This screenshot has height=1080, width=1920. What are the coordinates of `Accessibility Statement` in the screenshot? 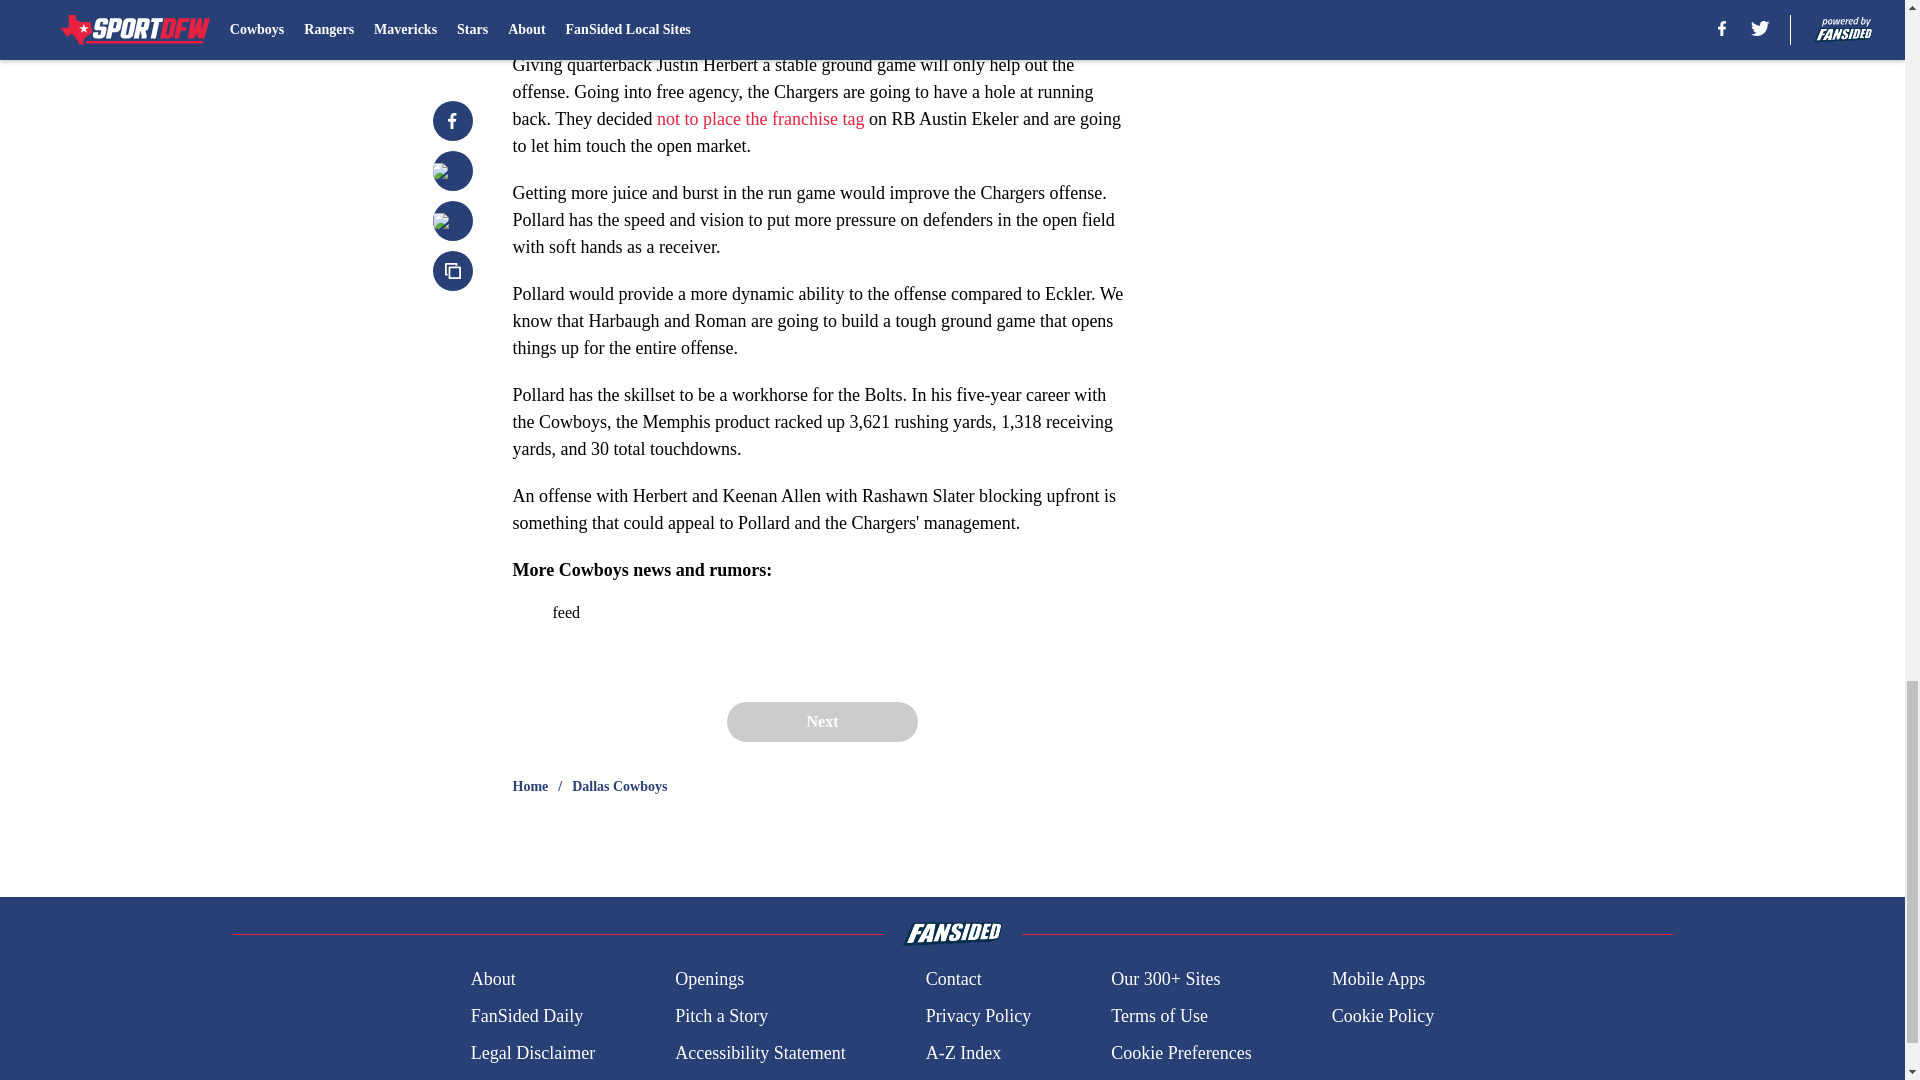 It's located at (760, 1054).